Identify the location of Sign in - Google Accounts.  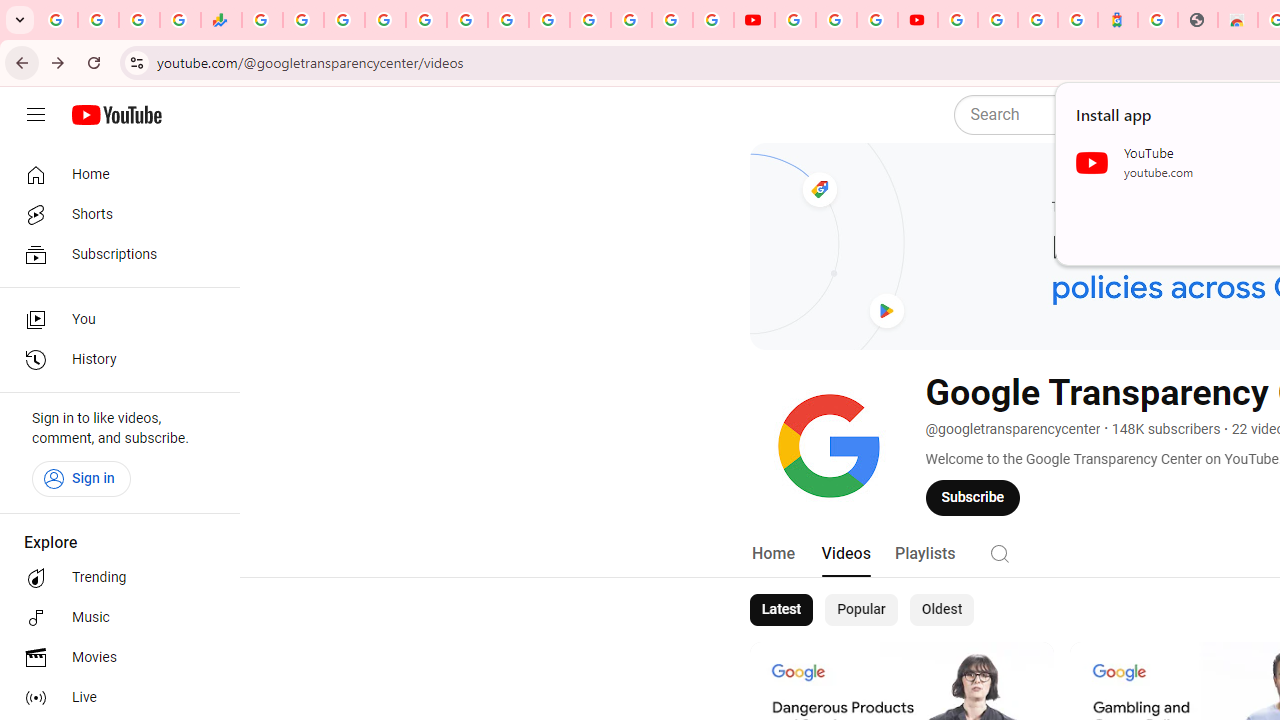
(997, 20).